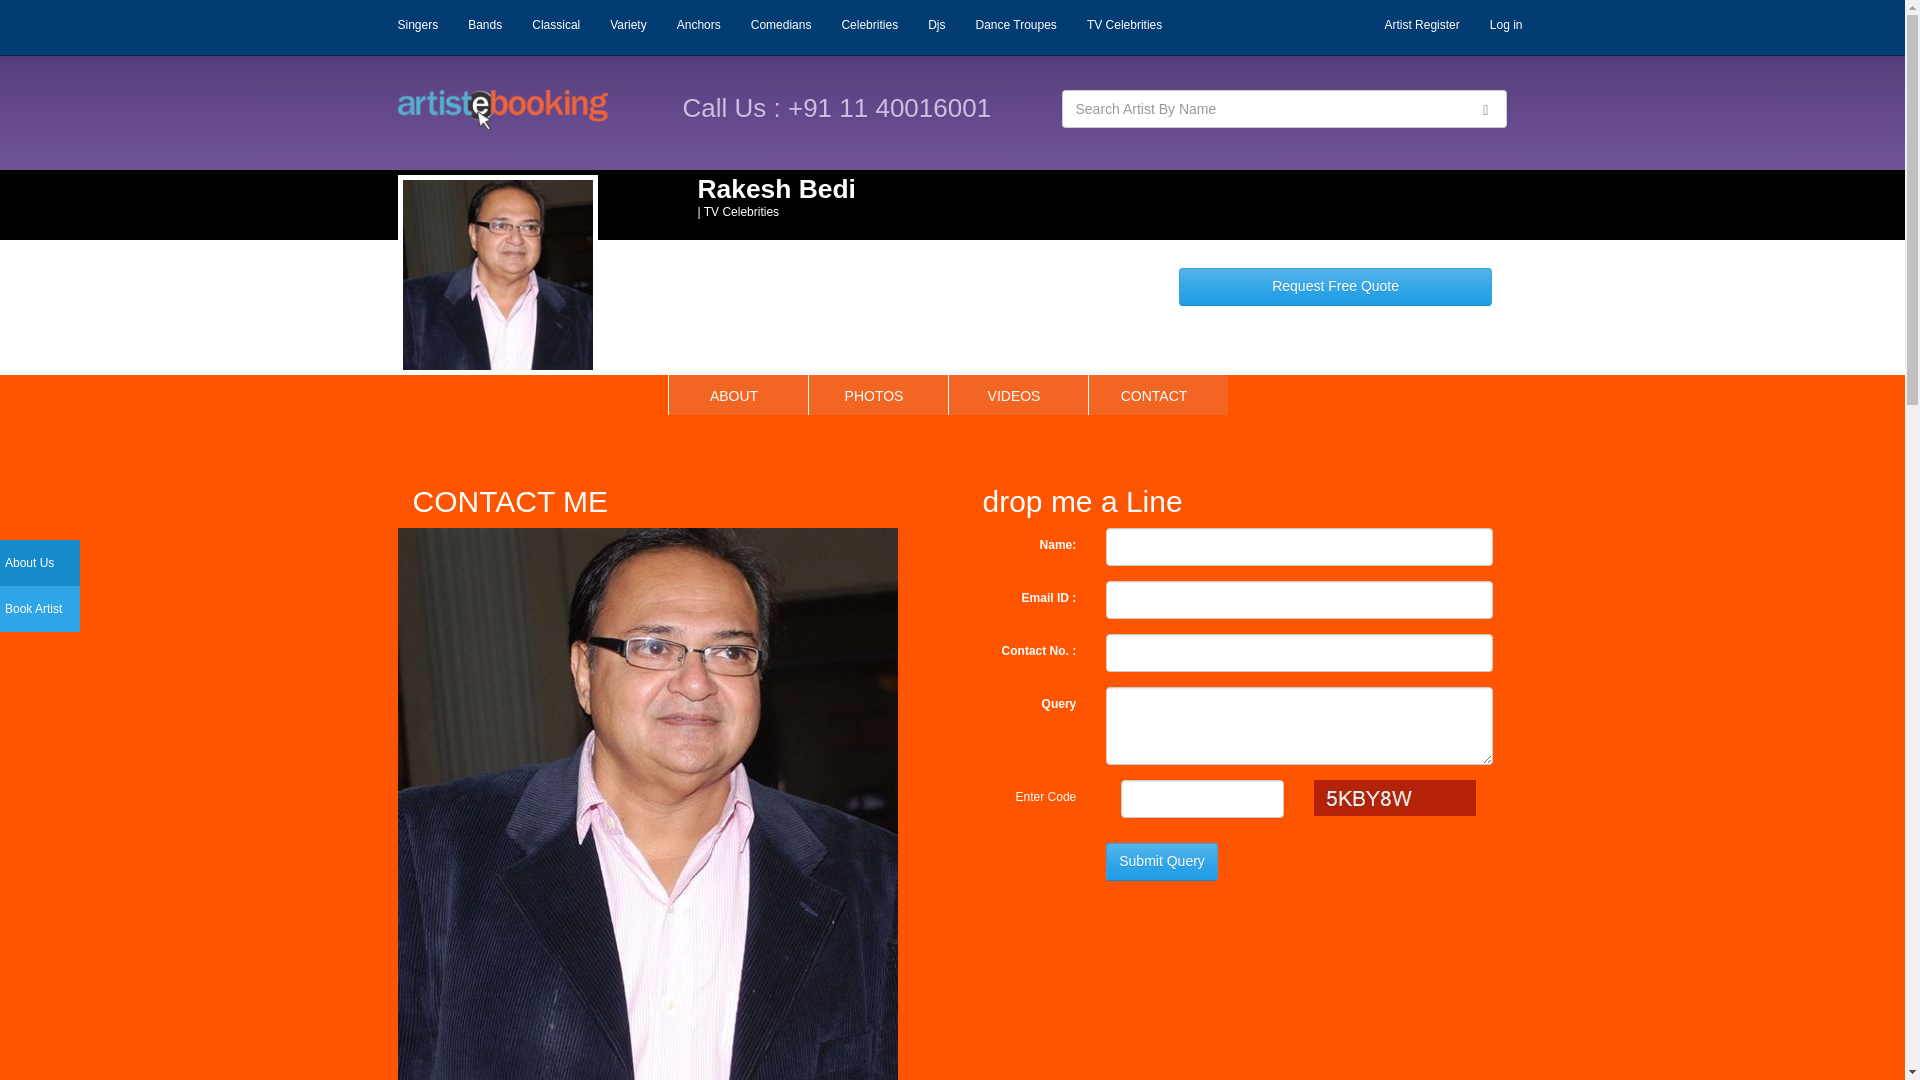  I want to click on Variety, so click(628, 24).